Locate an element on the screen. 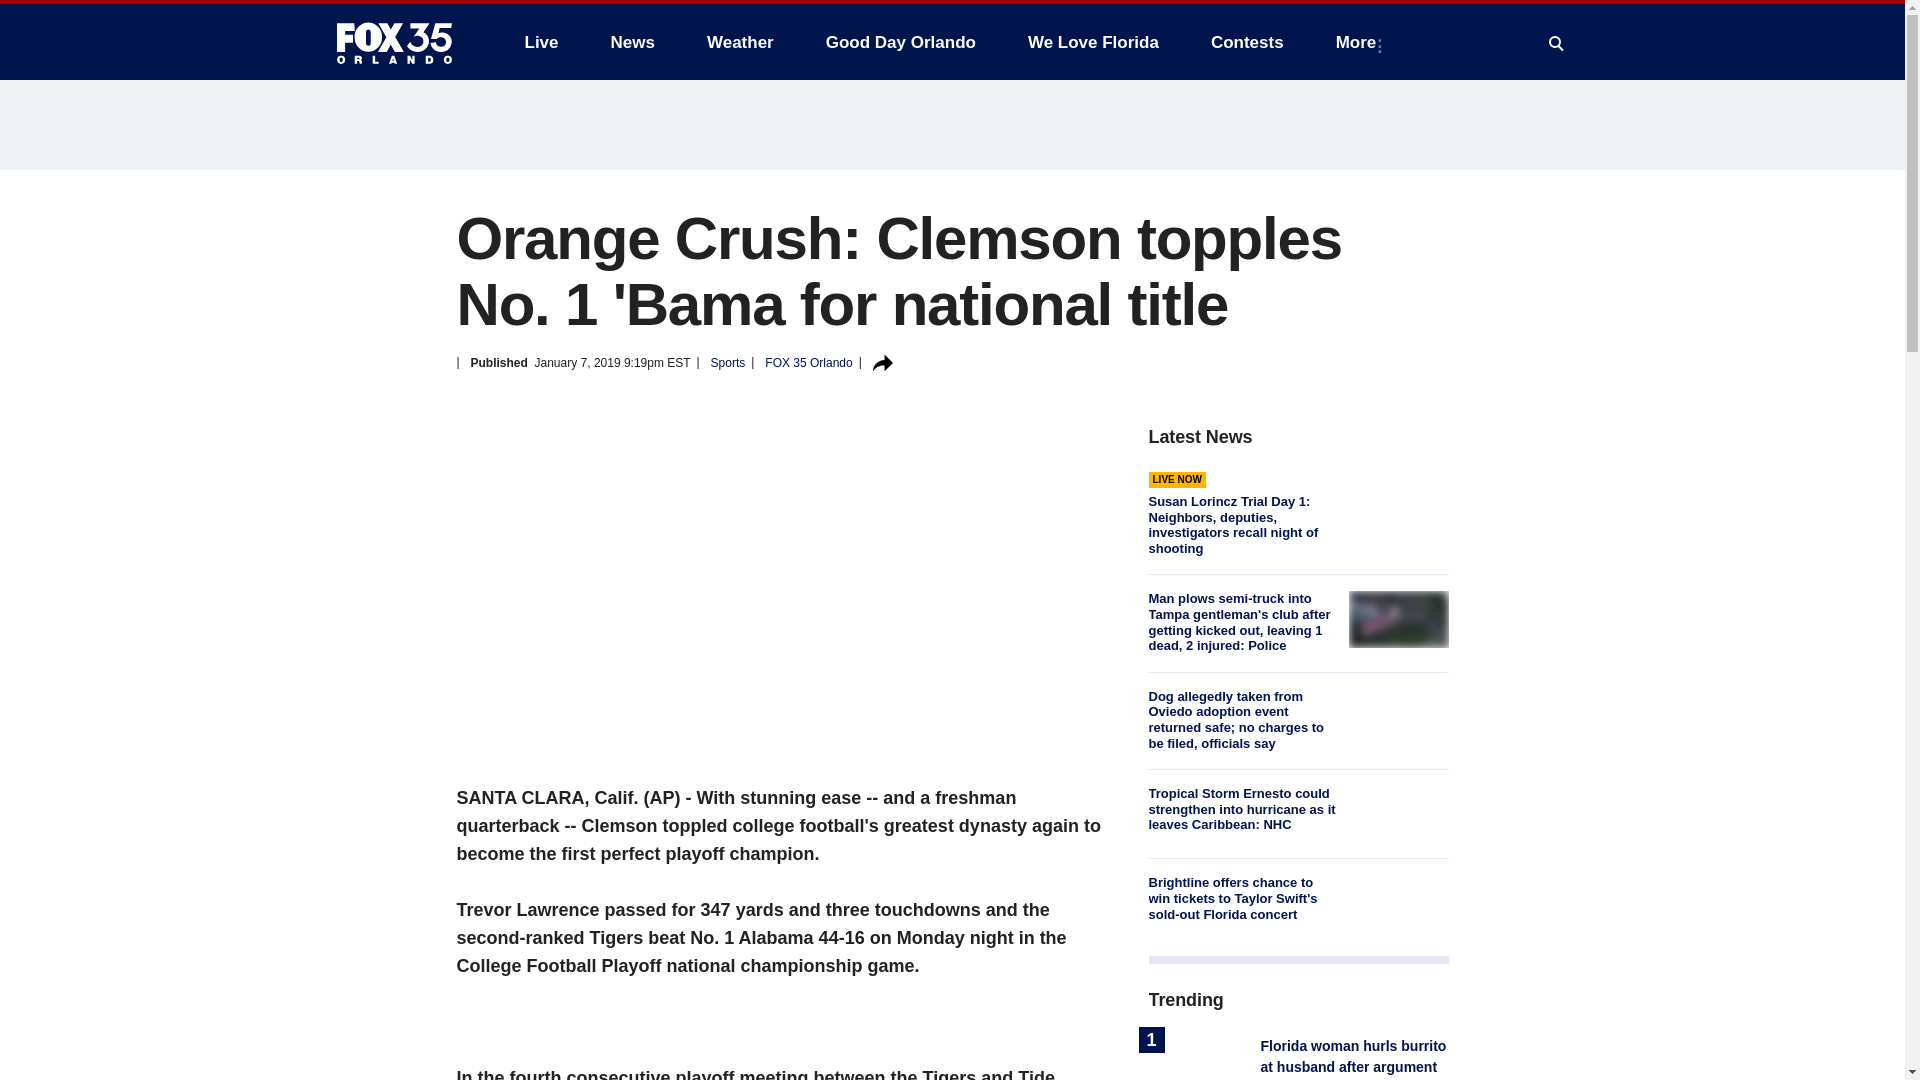  News is located at coordinates (632, 42).